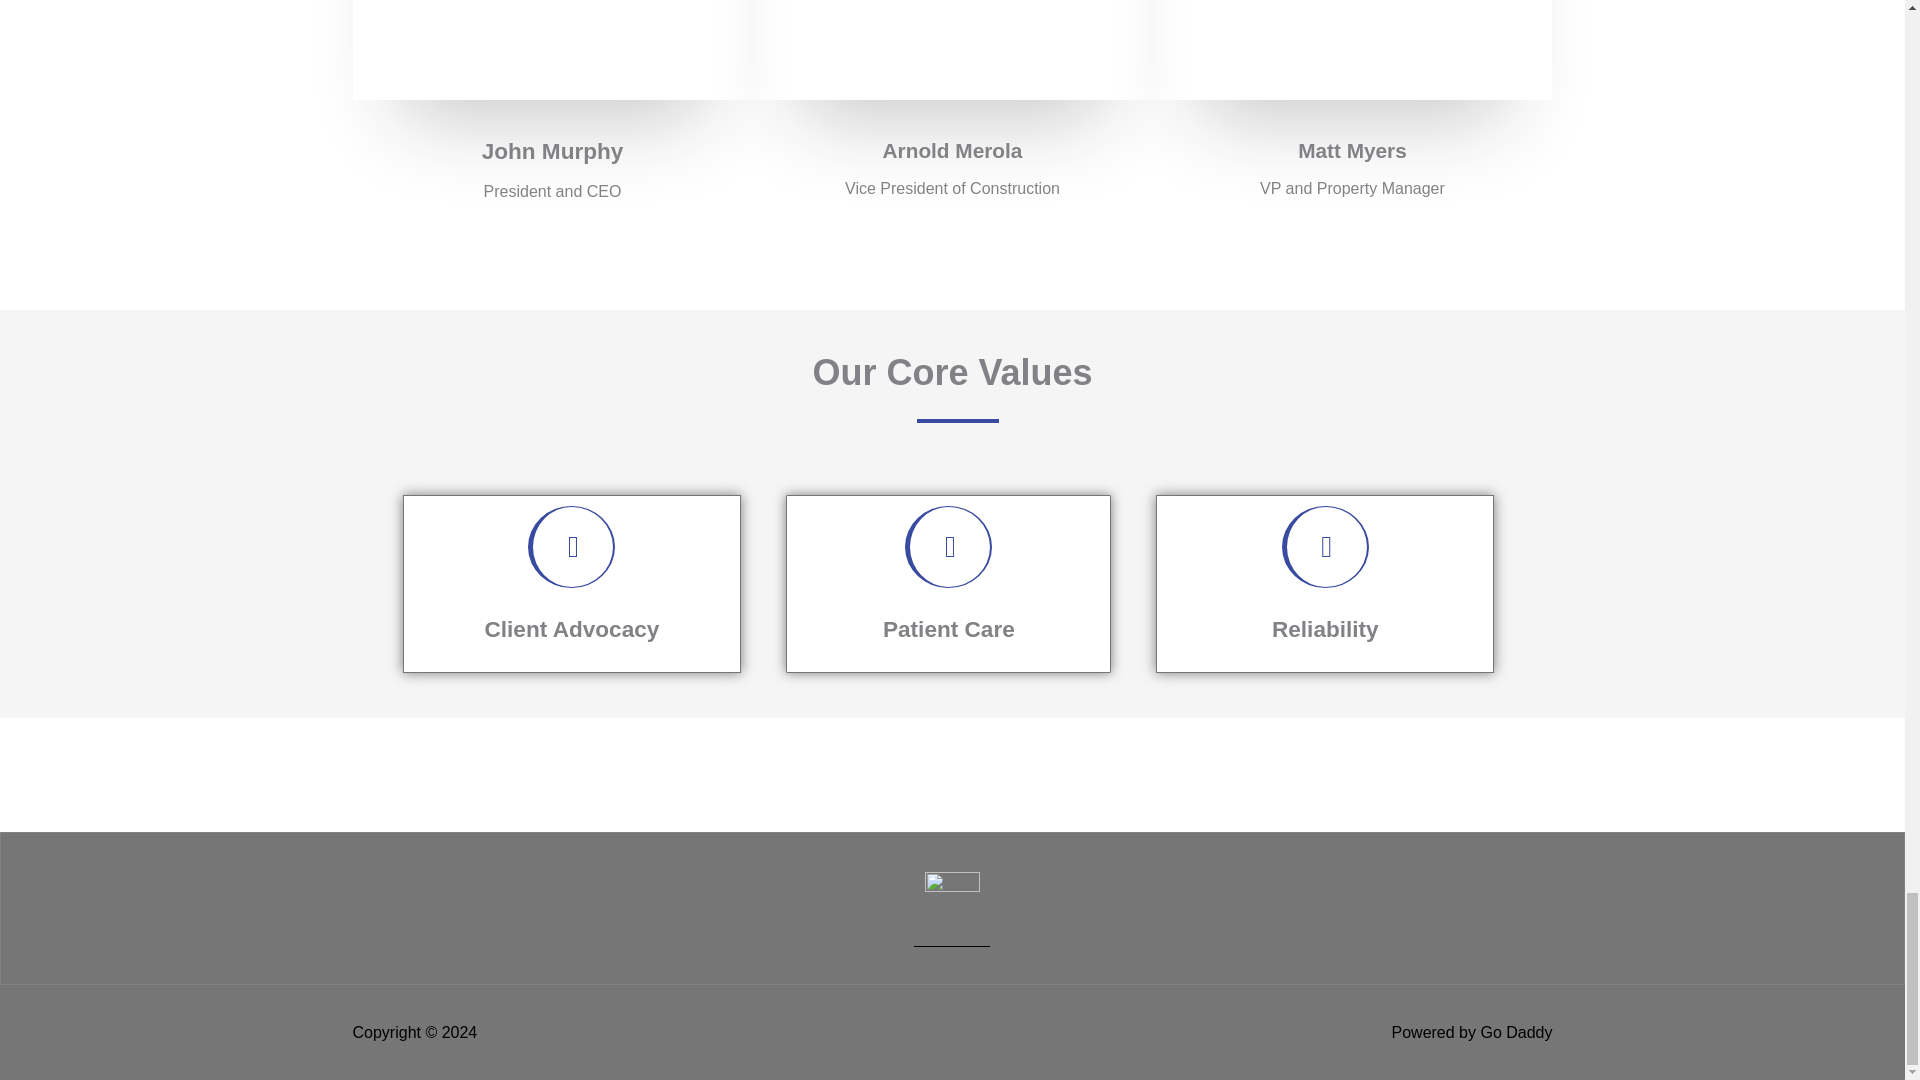  I want to click on Client Advocacy, so click(572, 628).